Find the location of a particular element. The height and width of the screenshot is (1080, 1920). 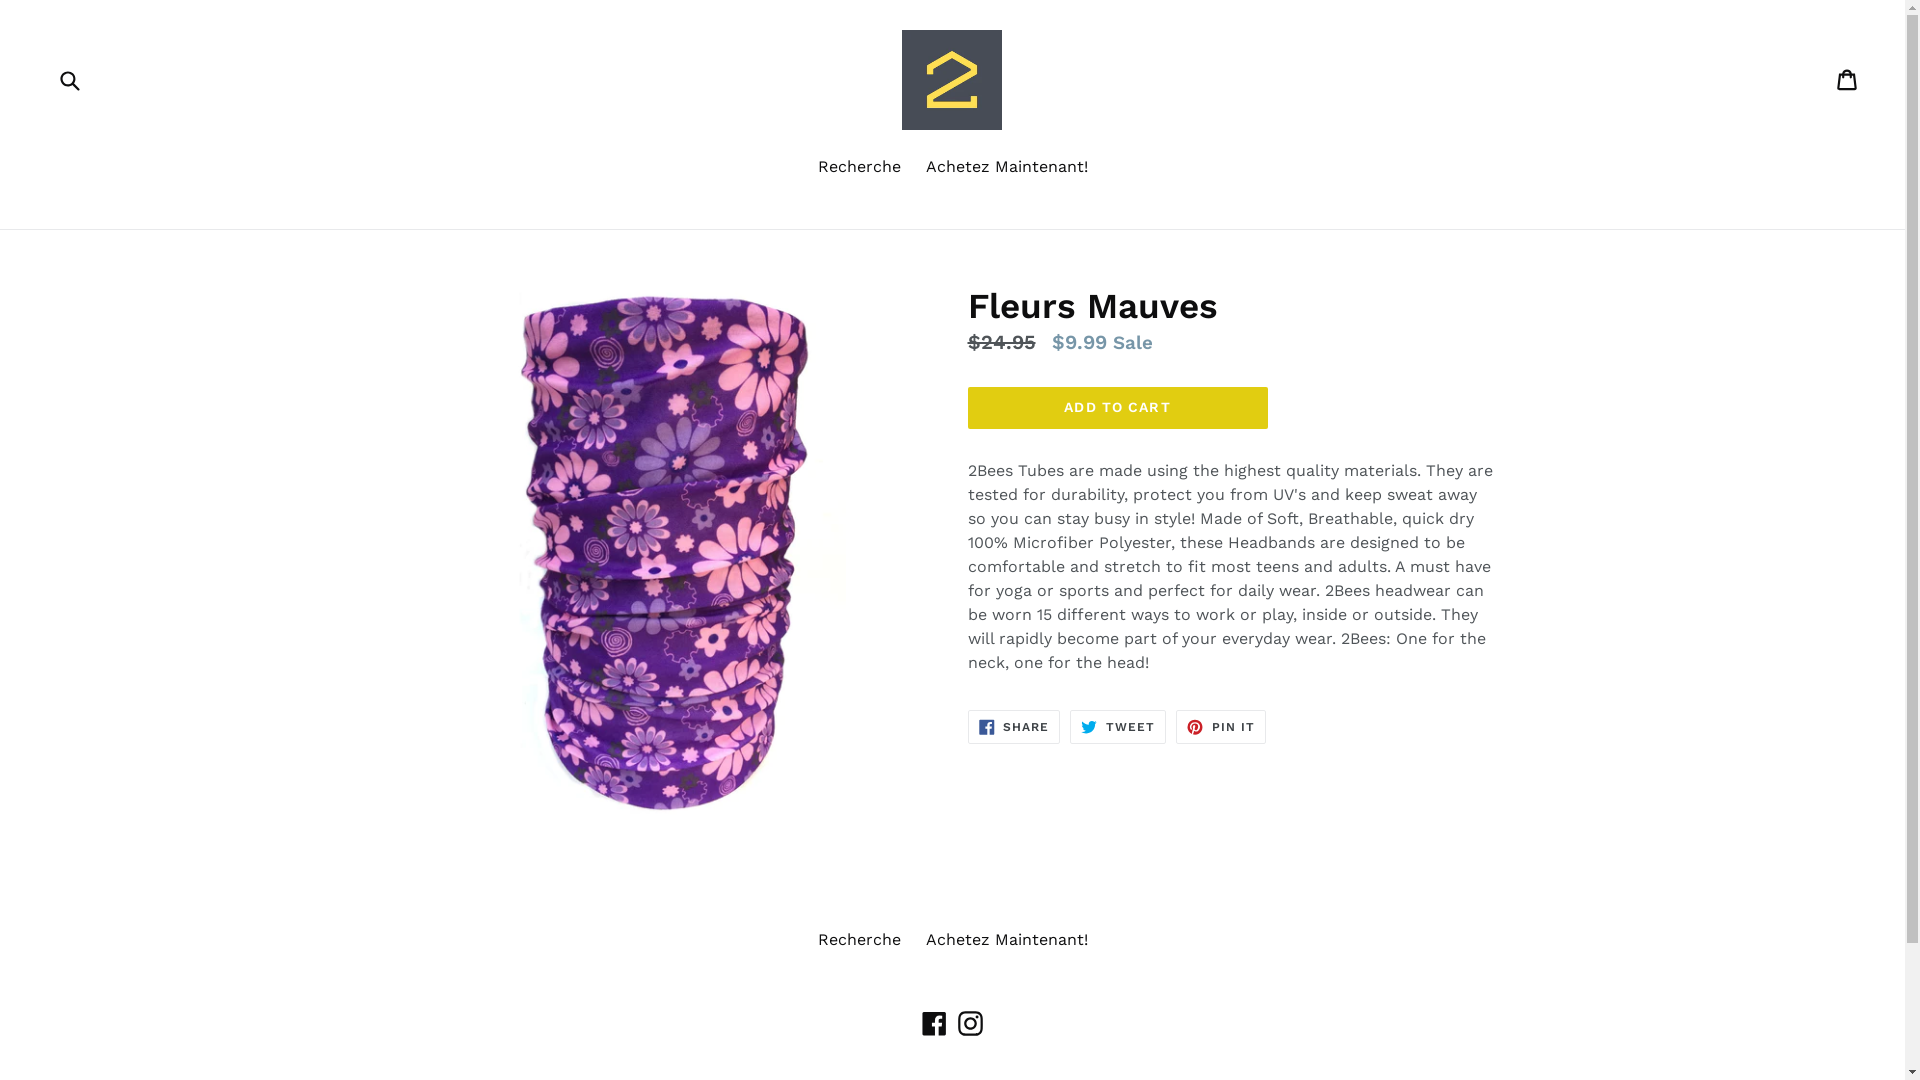

Cart
Cart is located at coordinates (1848, 80).